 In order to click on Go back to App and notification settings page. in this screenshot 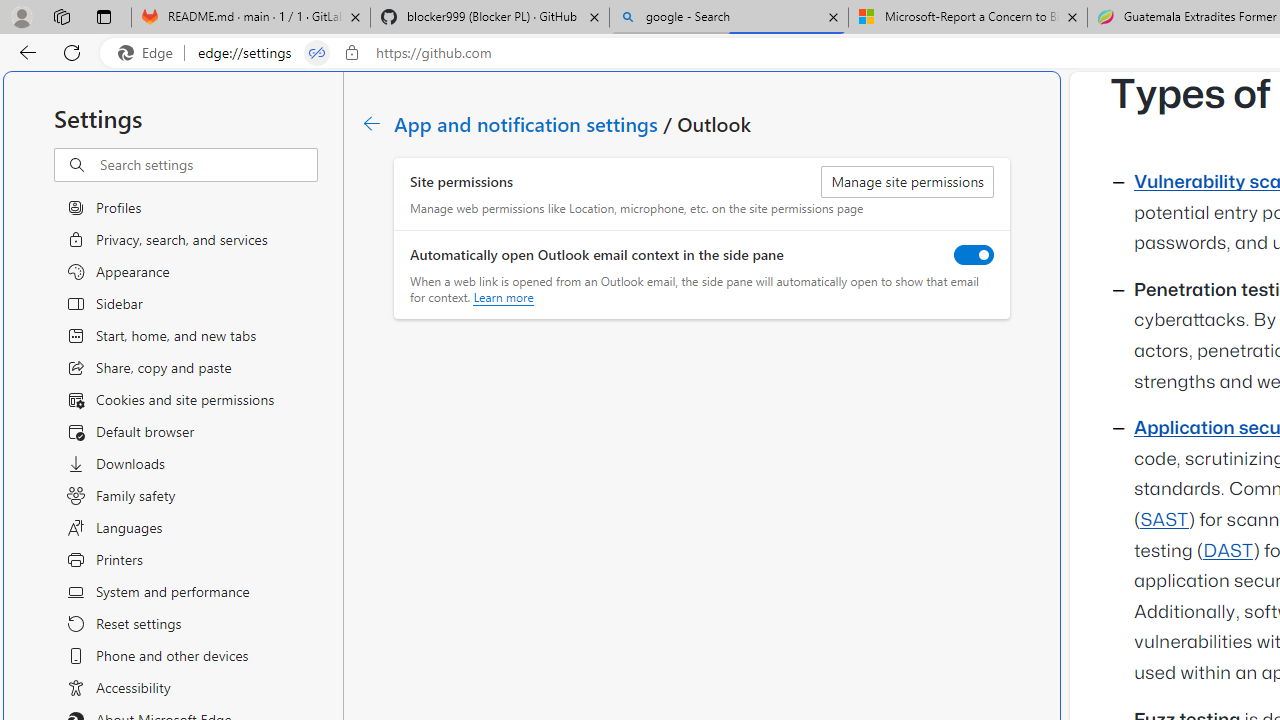, I will do `click(372, 123)`.